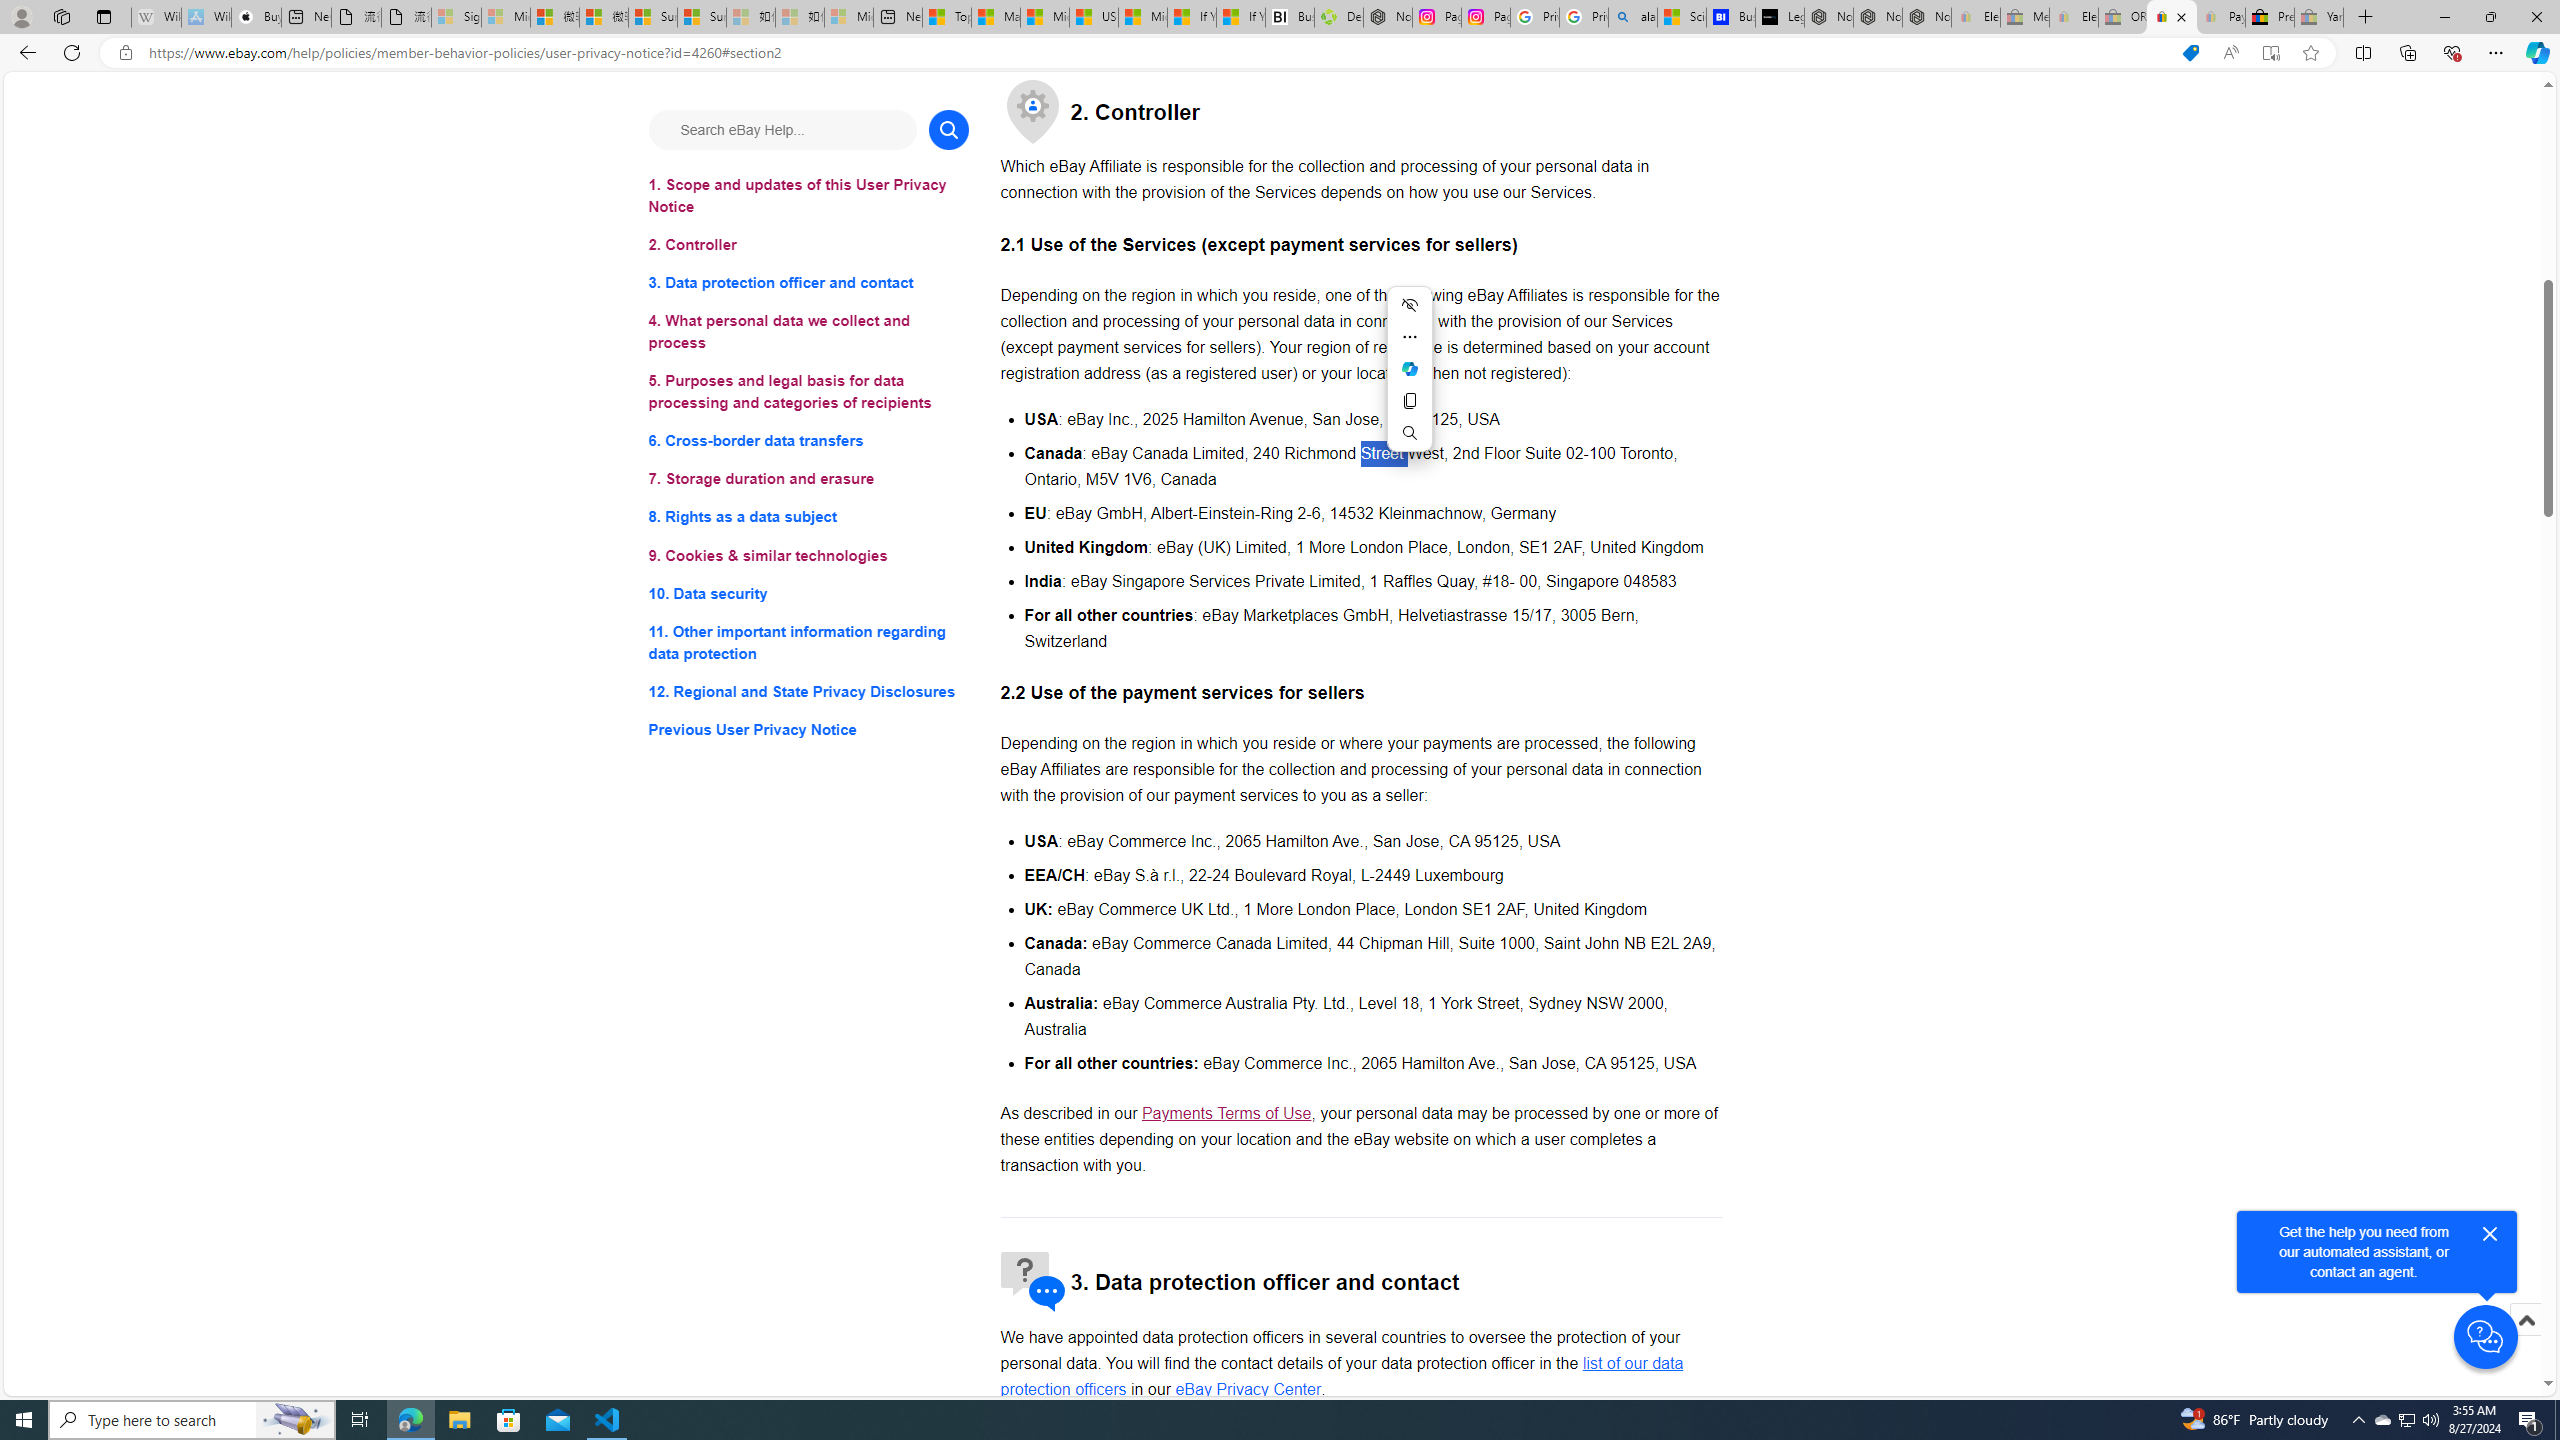 This screenshot has height=1440, width=2560. Describe the element at coordinates (2525, 1320) in the screenshot. I see `Scroll to top` at that location.